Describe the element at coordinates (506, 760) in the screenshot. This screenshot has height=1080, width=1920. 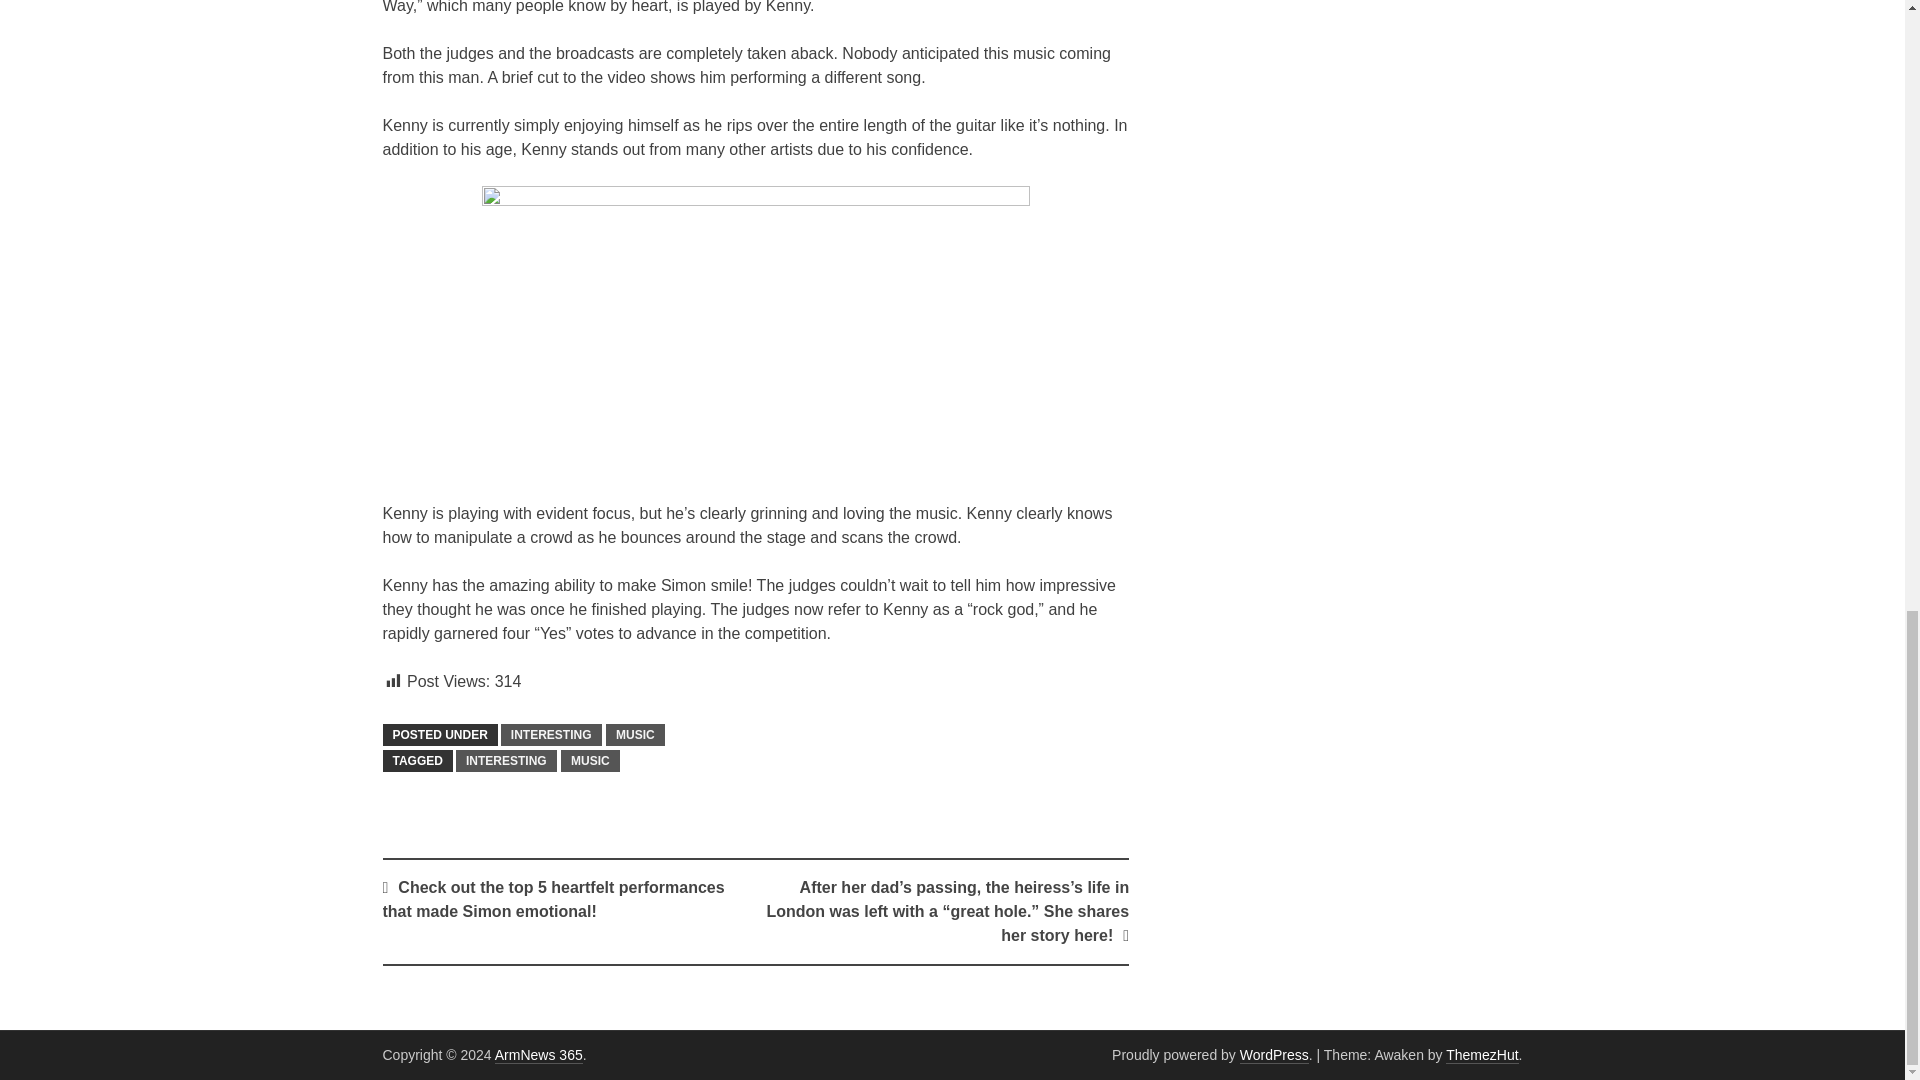
I see `INTERESTING` at that location.